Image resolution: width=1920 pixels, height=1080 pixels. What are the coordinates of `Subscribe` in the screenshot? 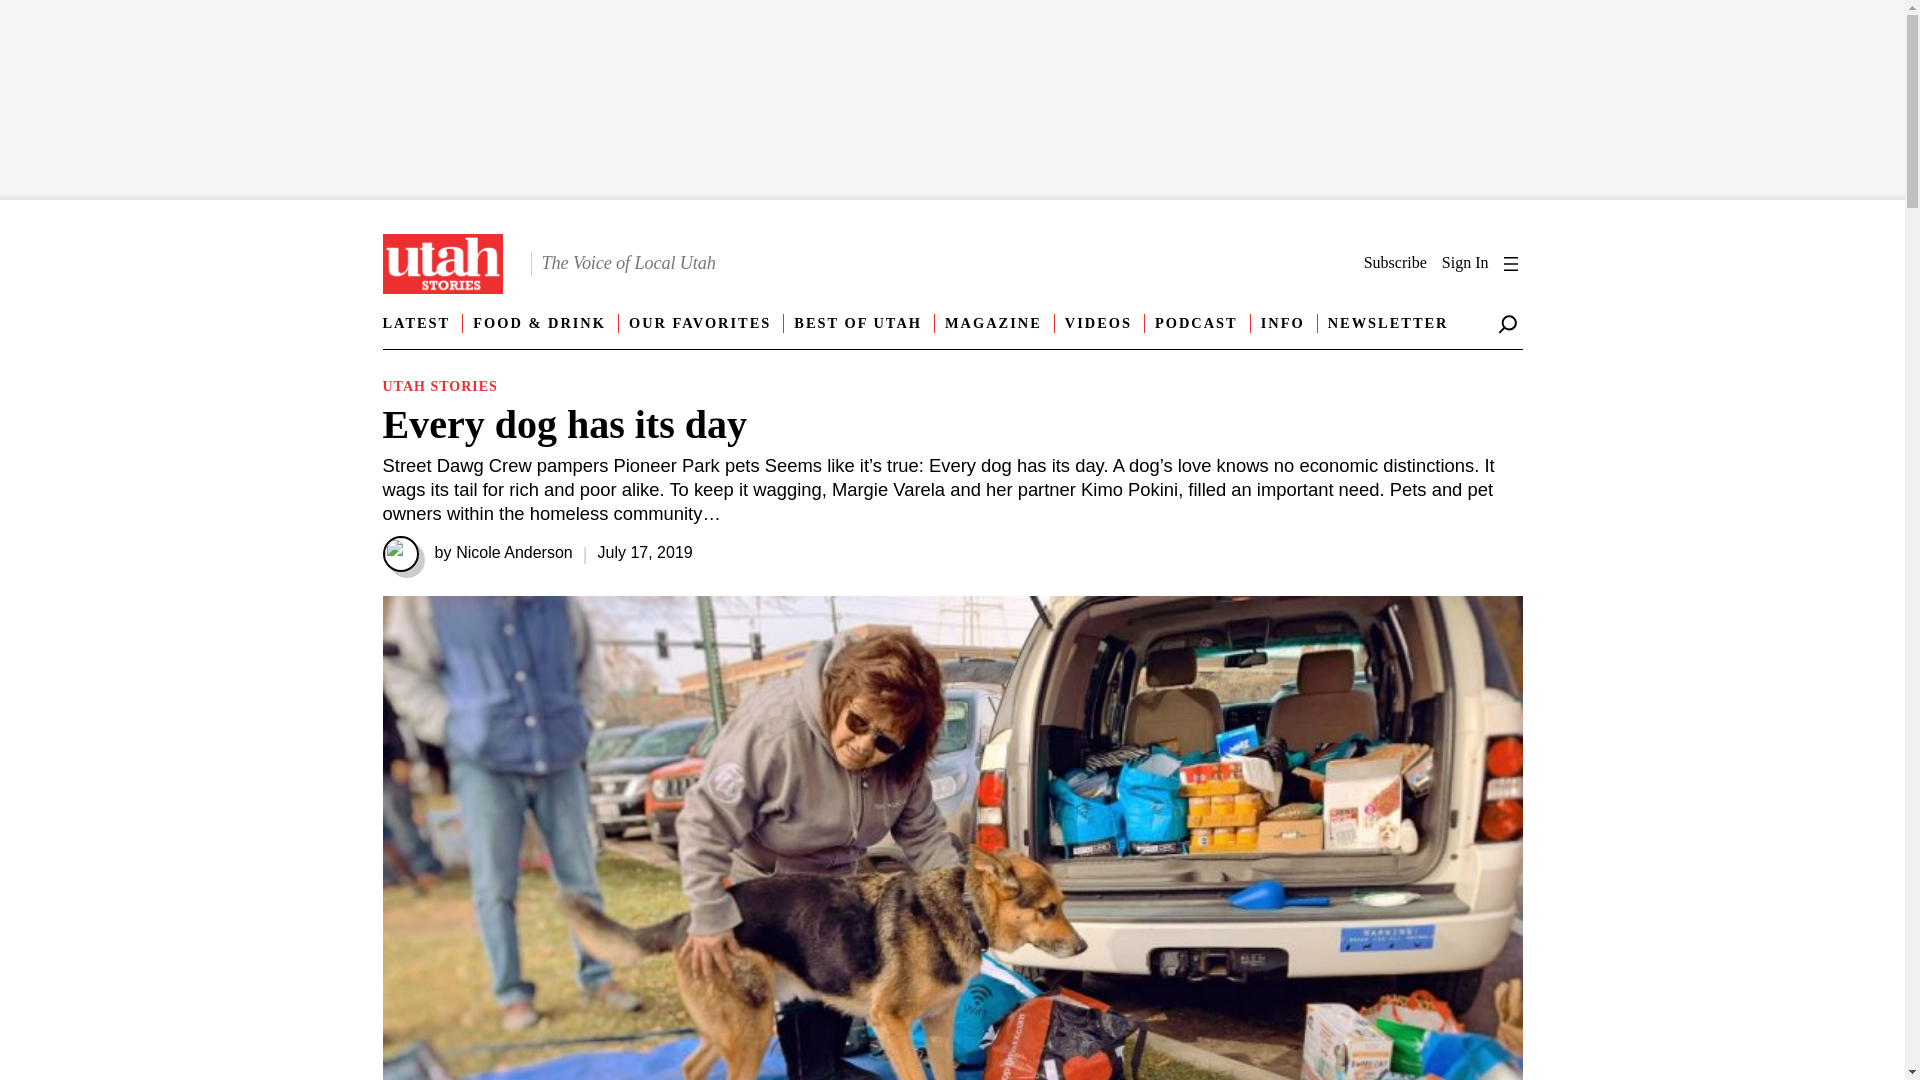 It's located at (1394, 263).